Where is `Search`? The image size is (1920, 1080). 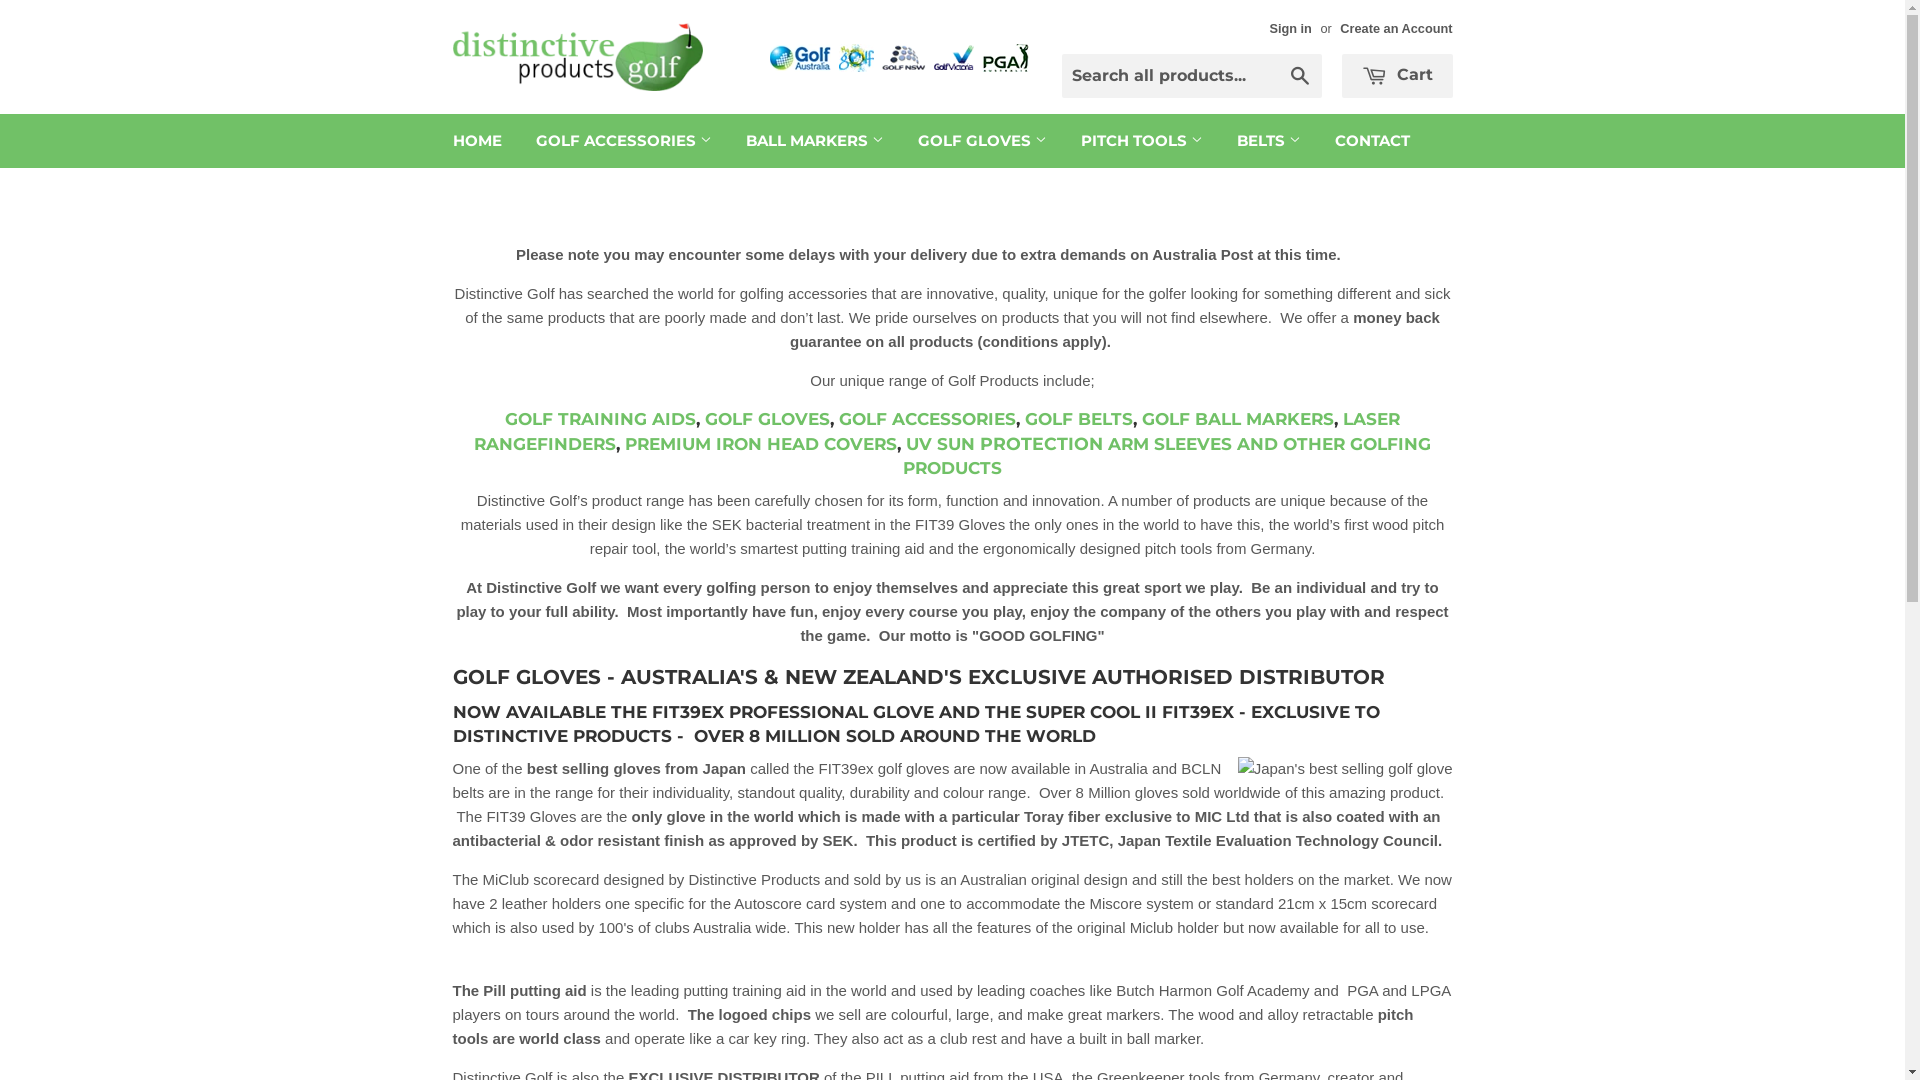
Search is located at coordinates (1300, 77).